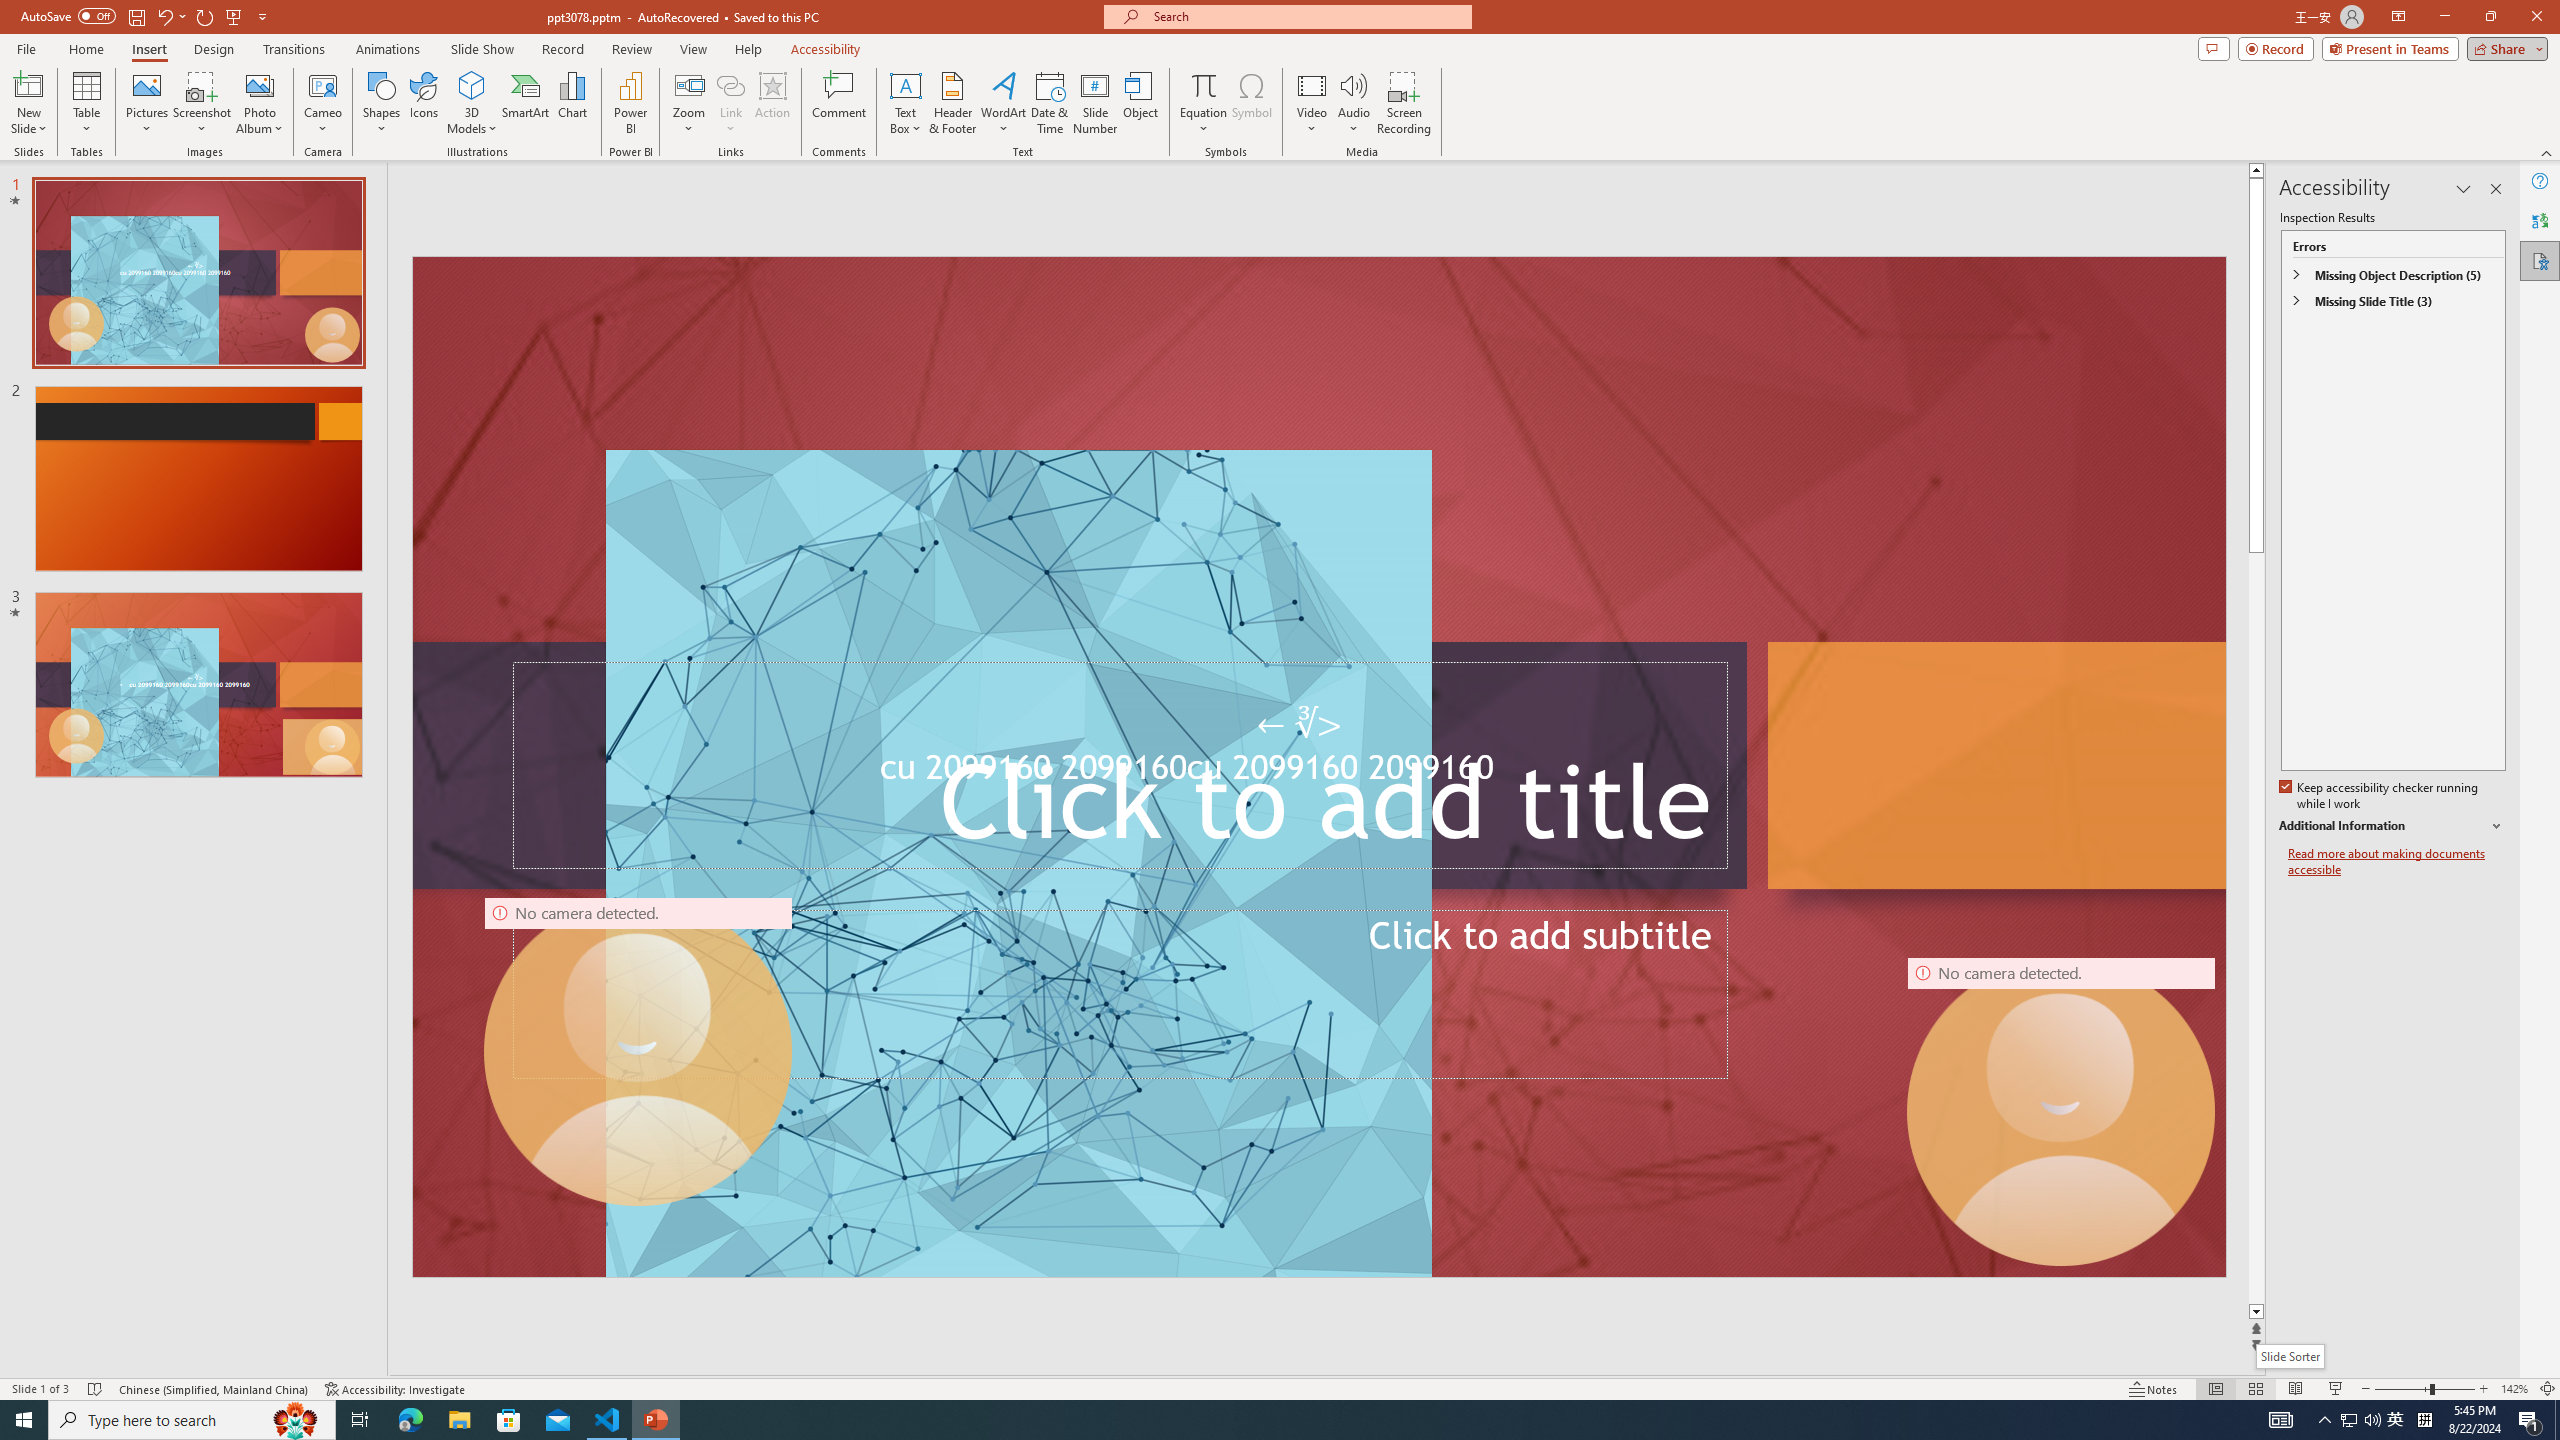 Image resolution: width=2560 pixels, height=1440 pixels. I want to click on New Slide, so click(29, 103).